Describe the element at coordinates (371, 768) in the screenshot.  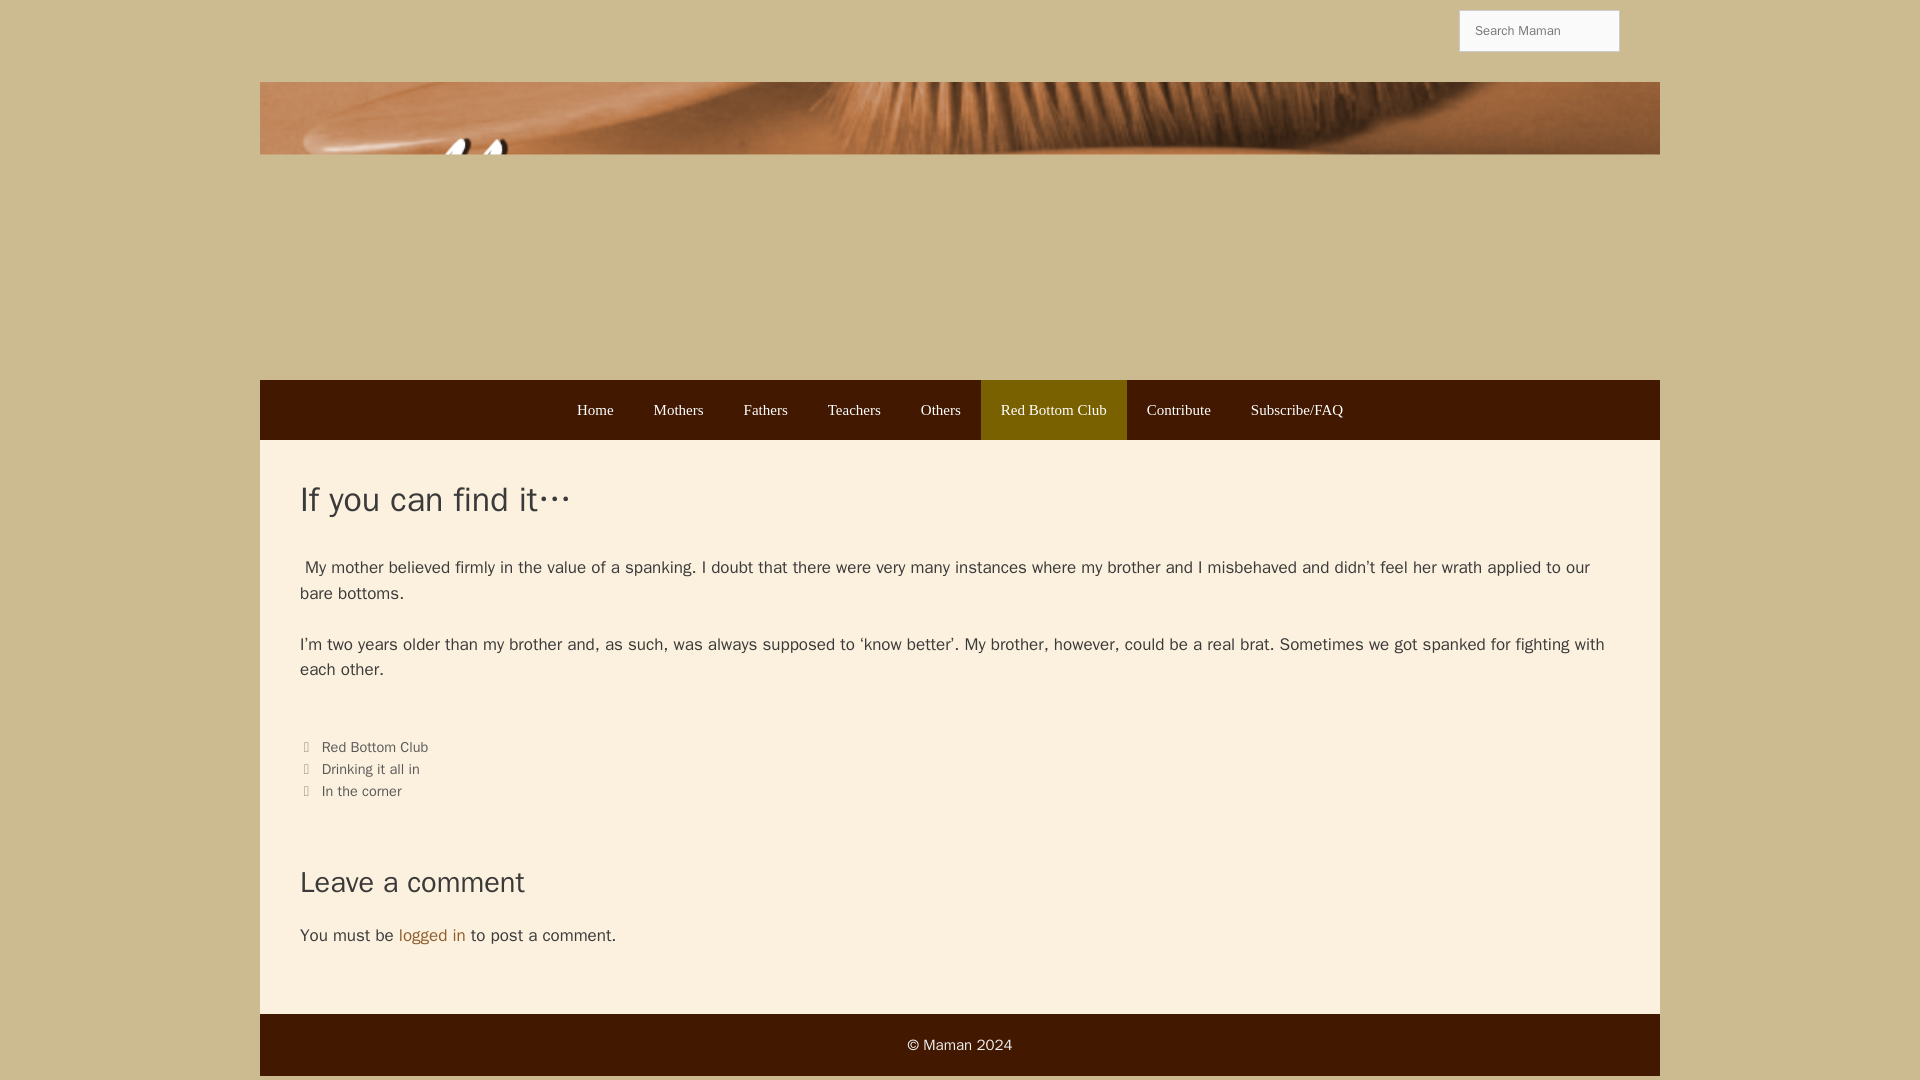
I see `Drinking it all in` at that location.